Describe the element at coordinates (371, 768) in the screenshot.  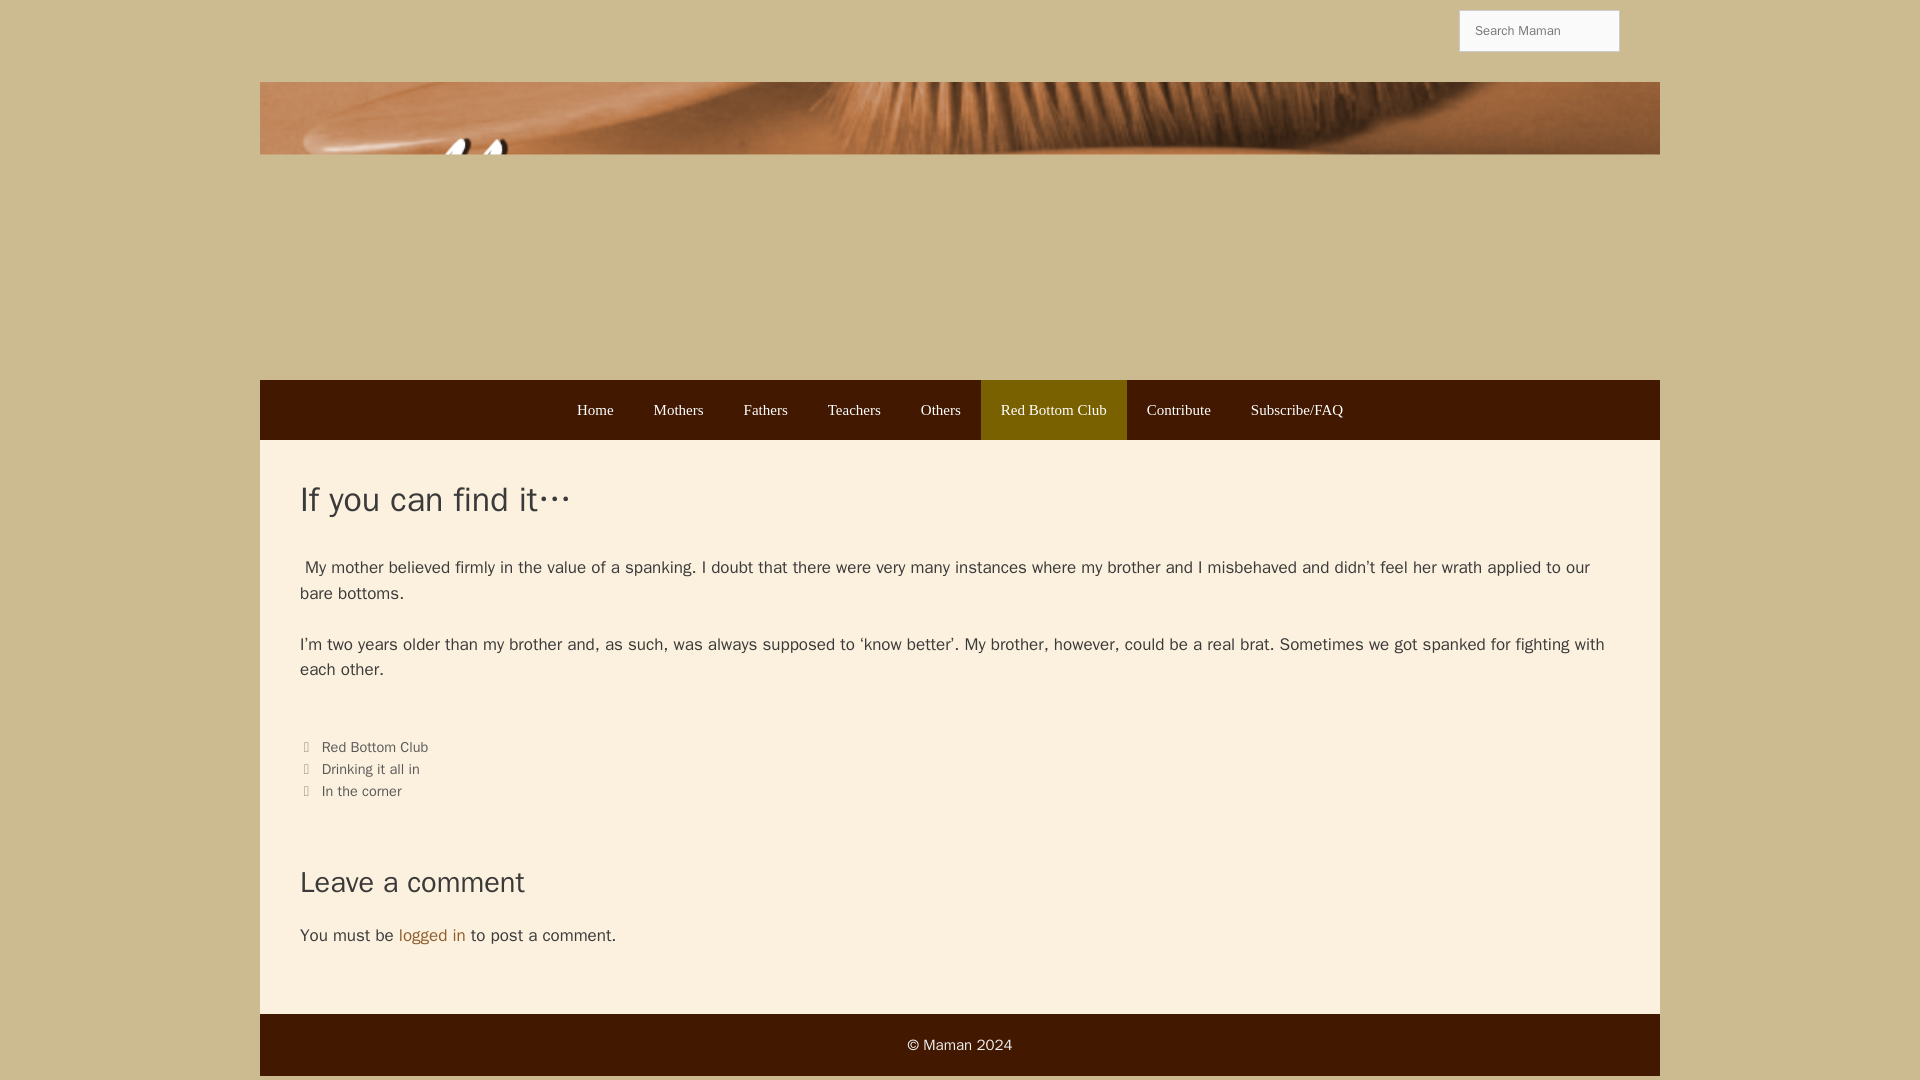
I see `Drinking it all in` at that location.